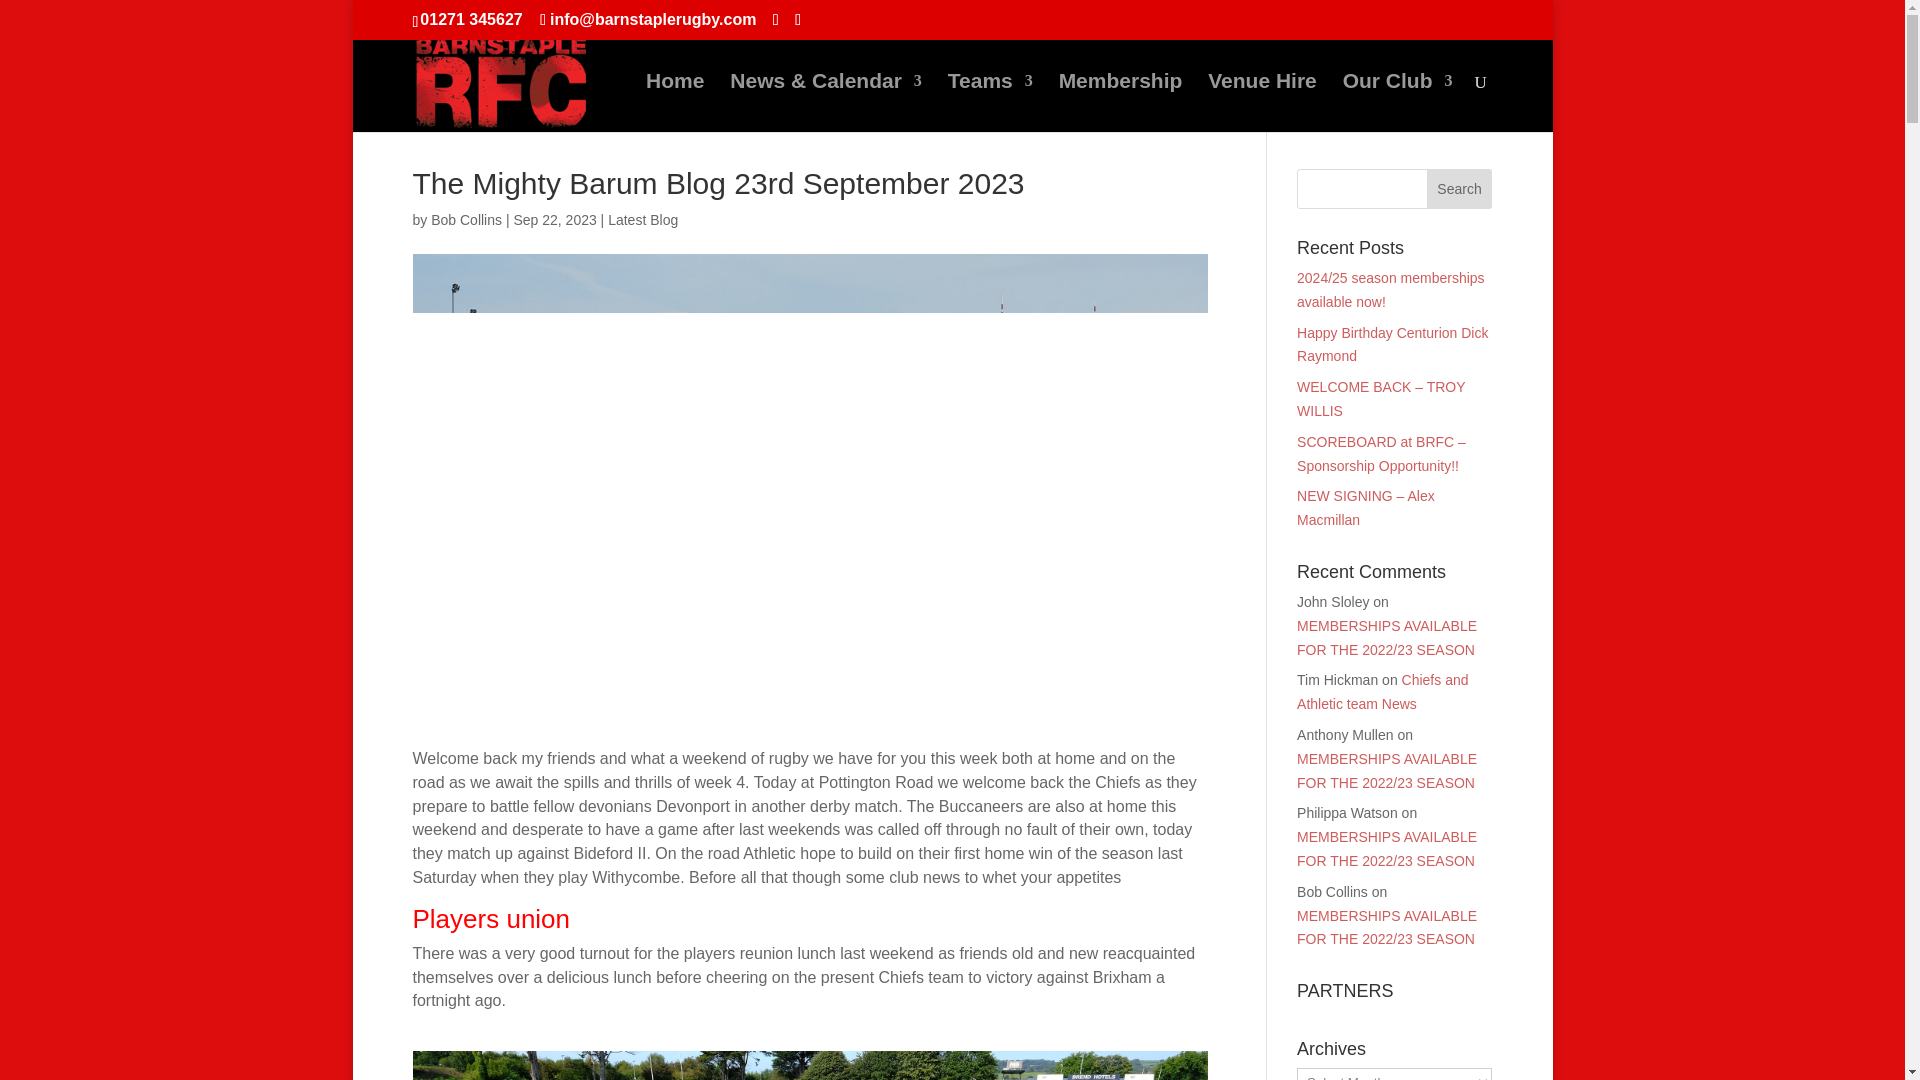  I want to click on Posts by Bob Collins, so click(466, 219).